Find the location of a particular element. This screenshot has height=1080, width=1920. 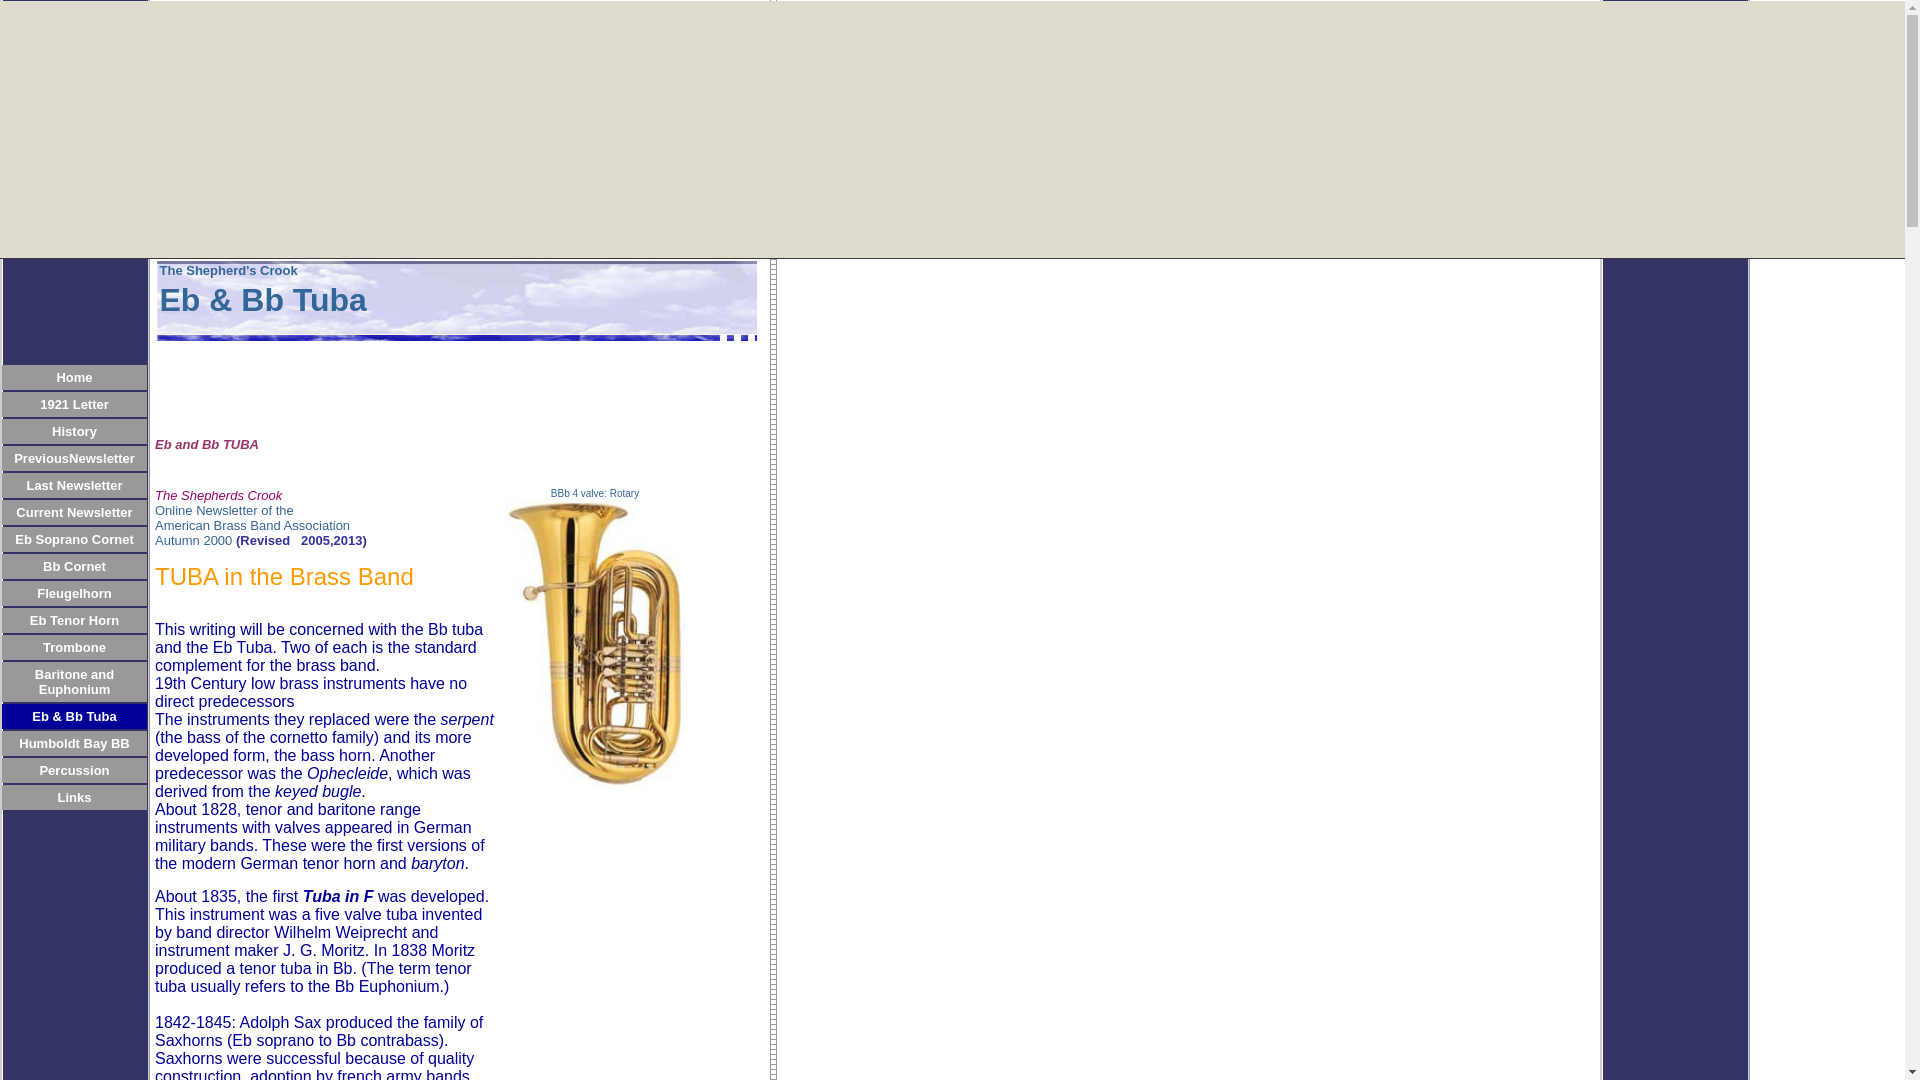

Baritone and Euphonium is located at coordinates (74, 680).